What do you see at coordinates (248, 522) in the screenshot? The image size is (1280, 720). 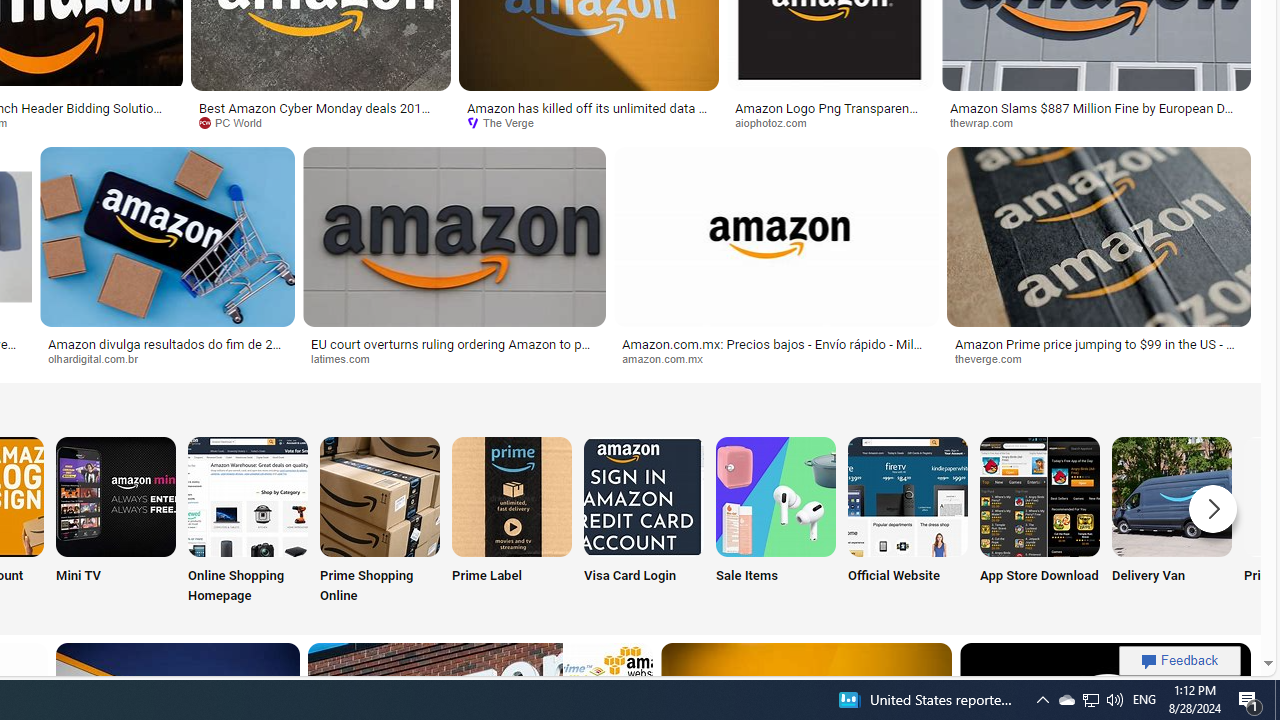 I see `Amazon Online Shopping Homepage Online Shopping Homepage` at bounding box center [248, 522].